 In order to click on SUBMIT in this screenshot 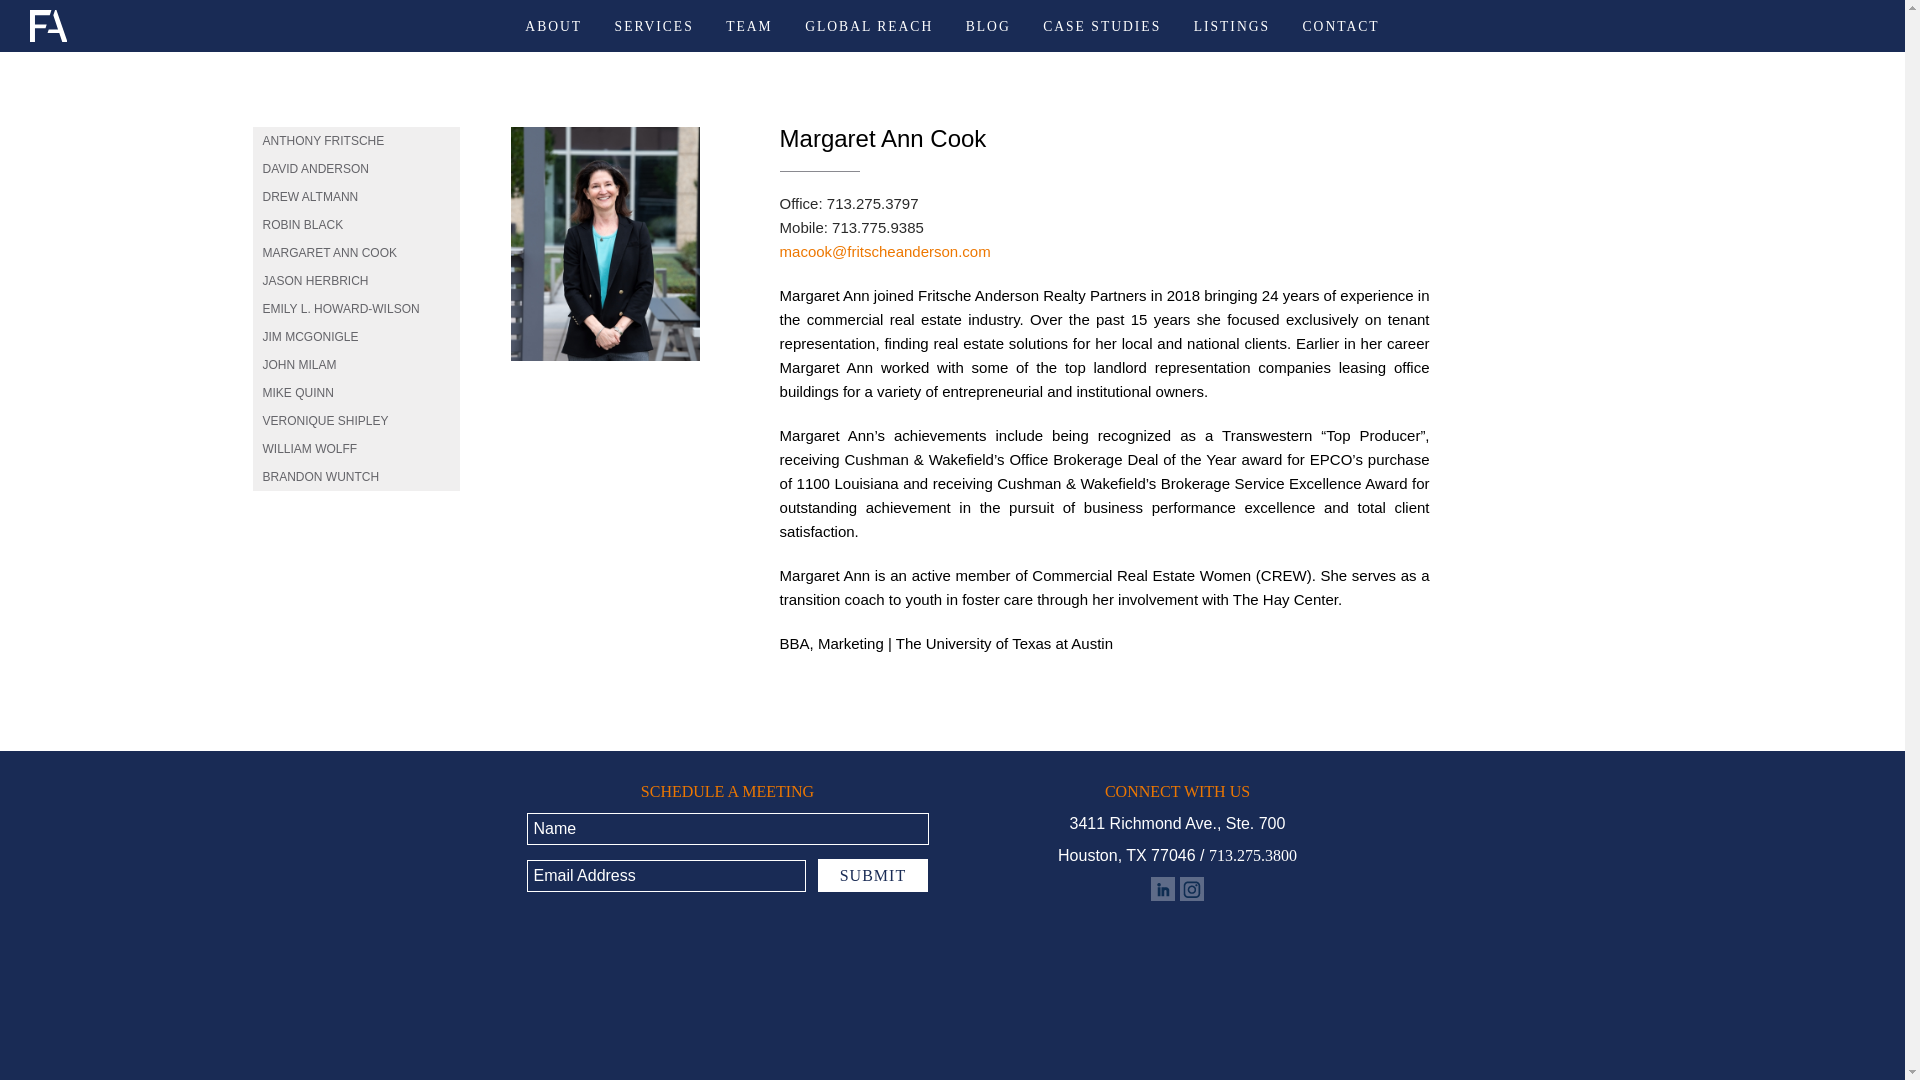, I will do `click(872, 875)`.